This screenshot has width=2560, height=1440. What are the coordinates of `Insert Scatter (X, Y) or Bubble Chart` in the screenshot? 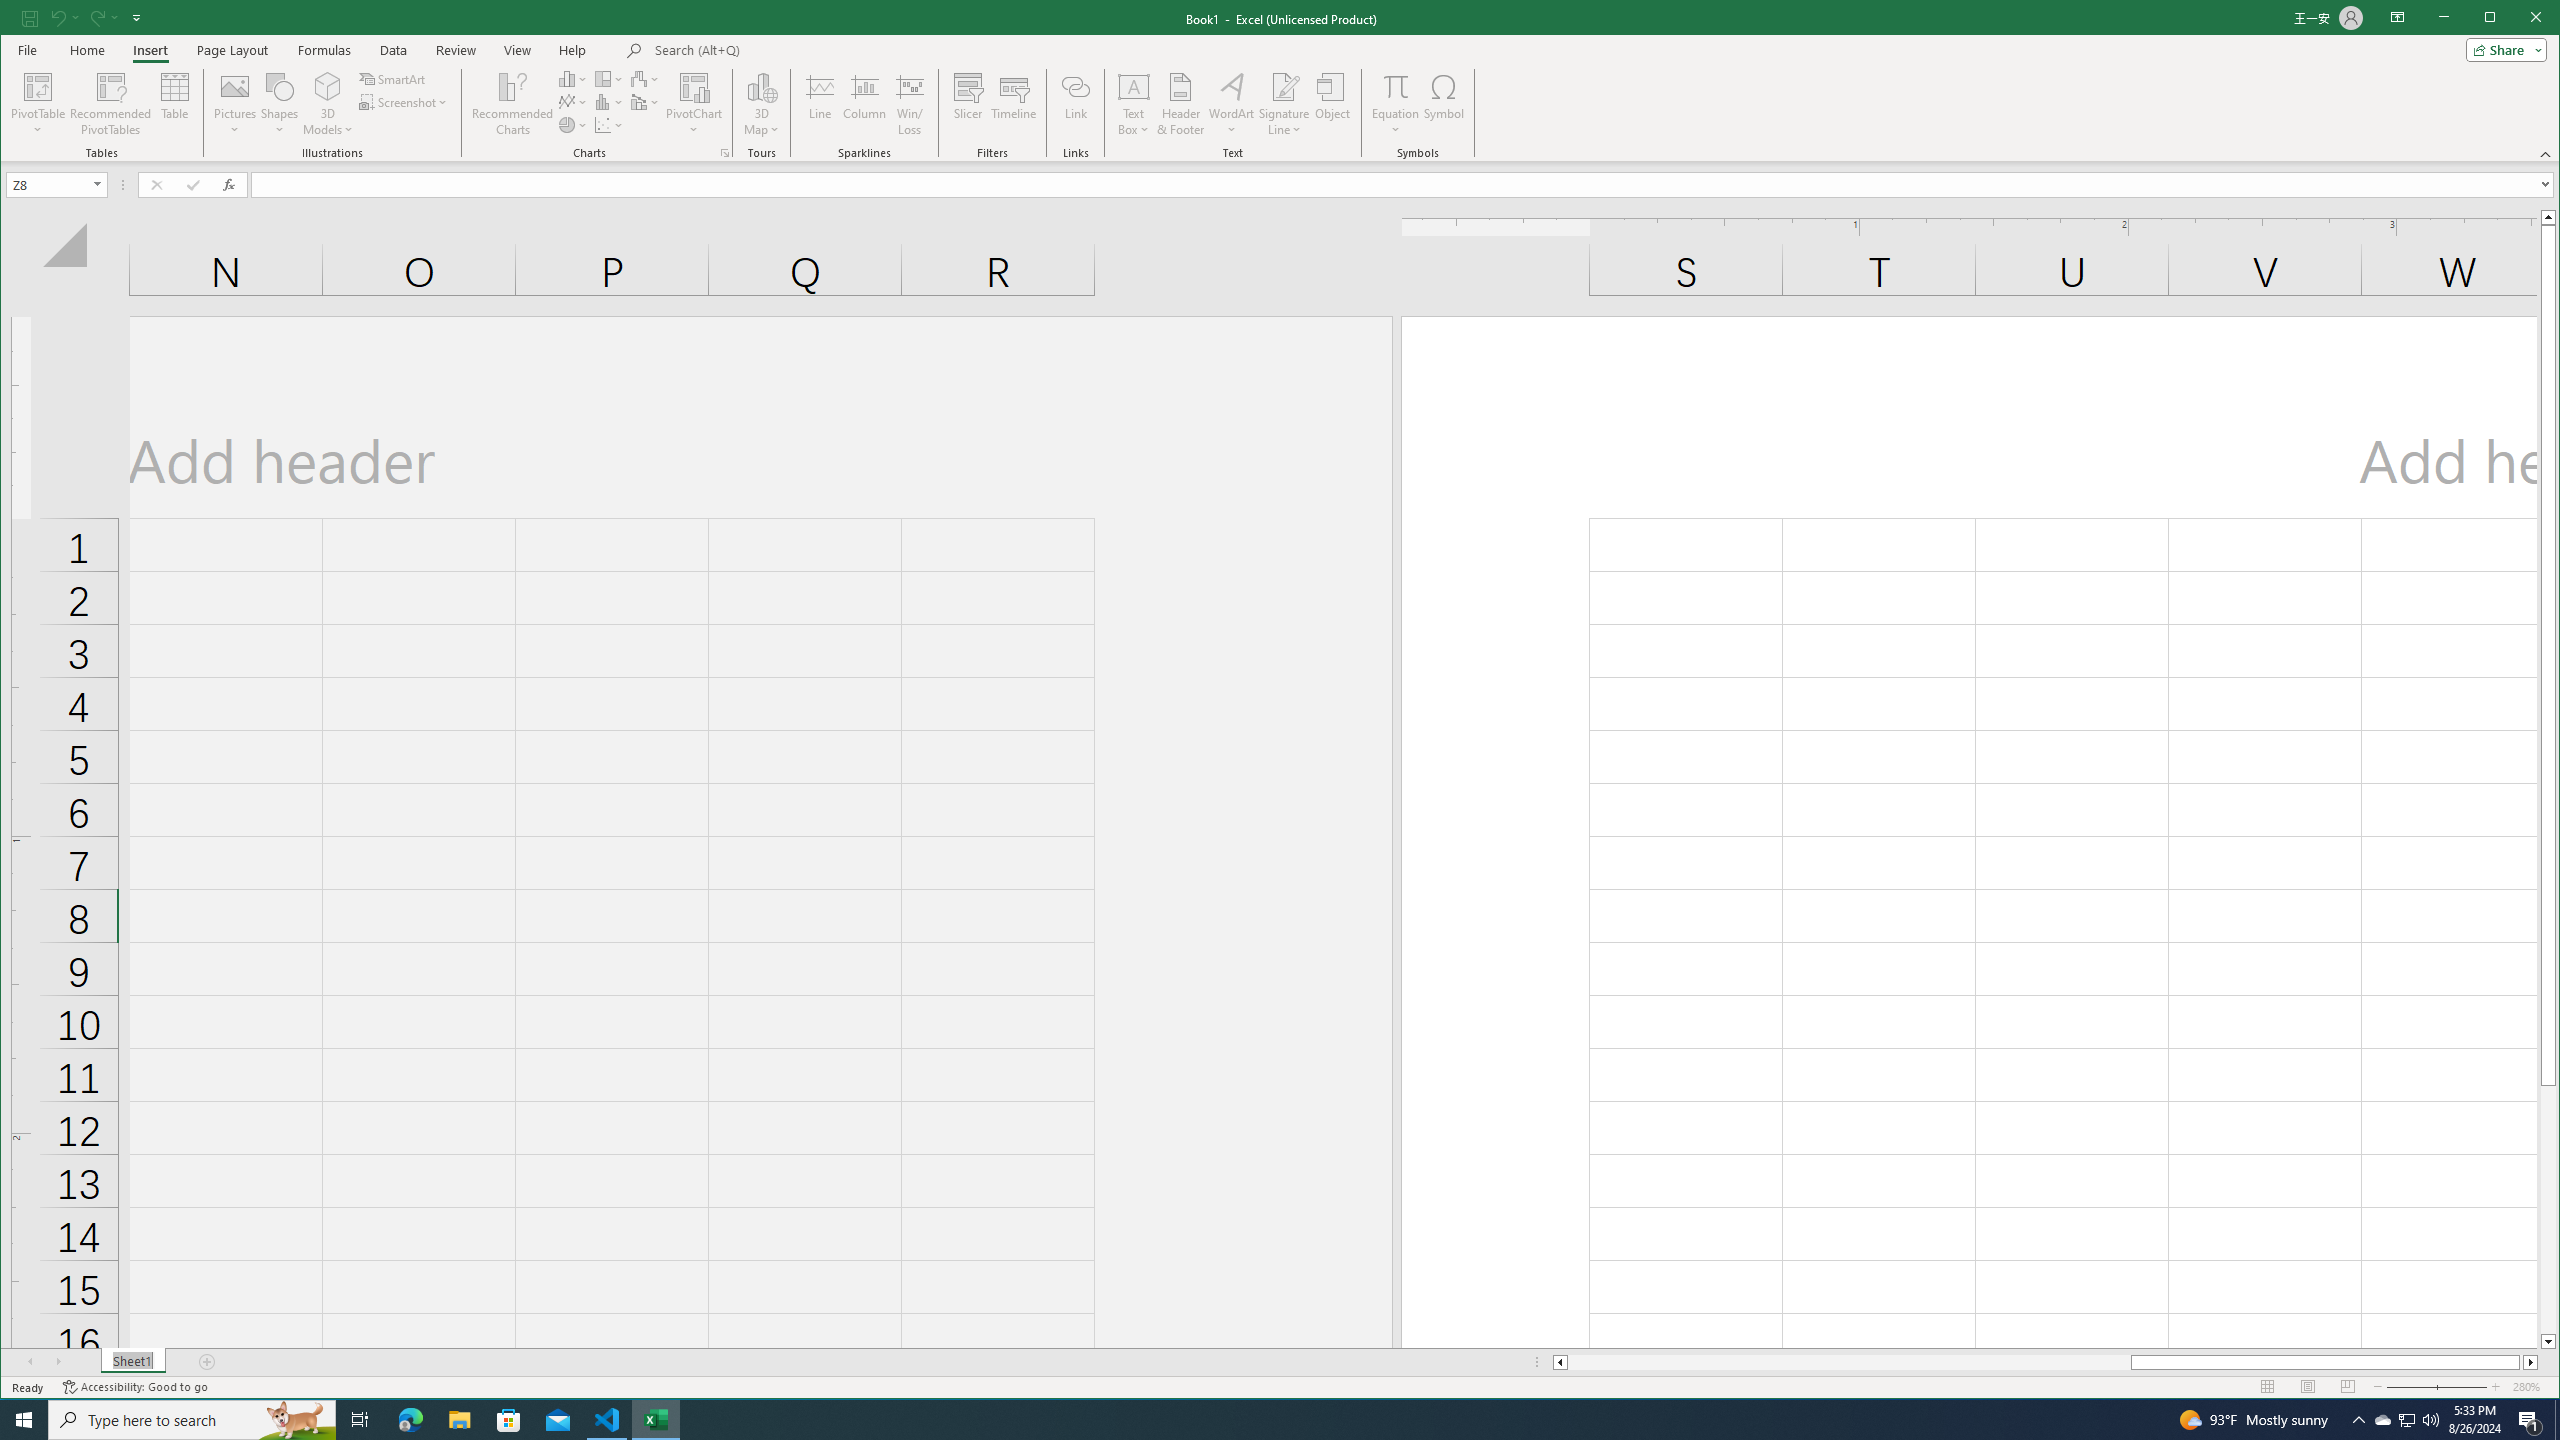 It's located at (609, 124).